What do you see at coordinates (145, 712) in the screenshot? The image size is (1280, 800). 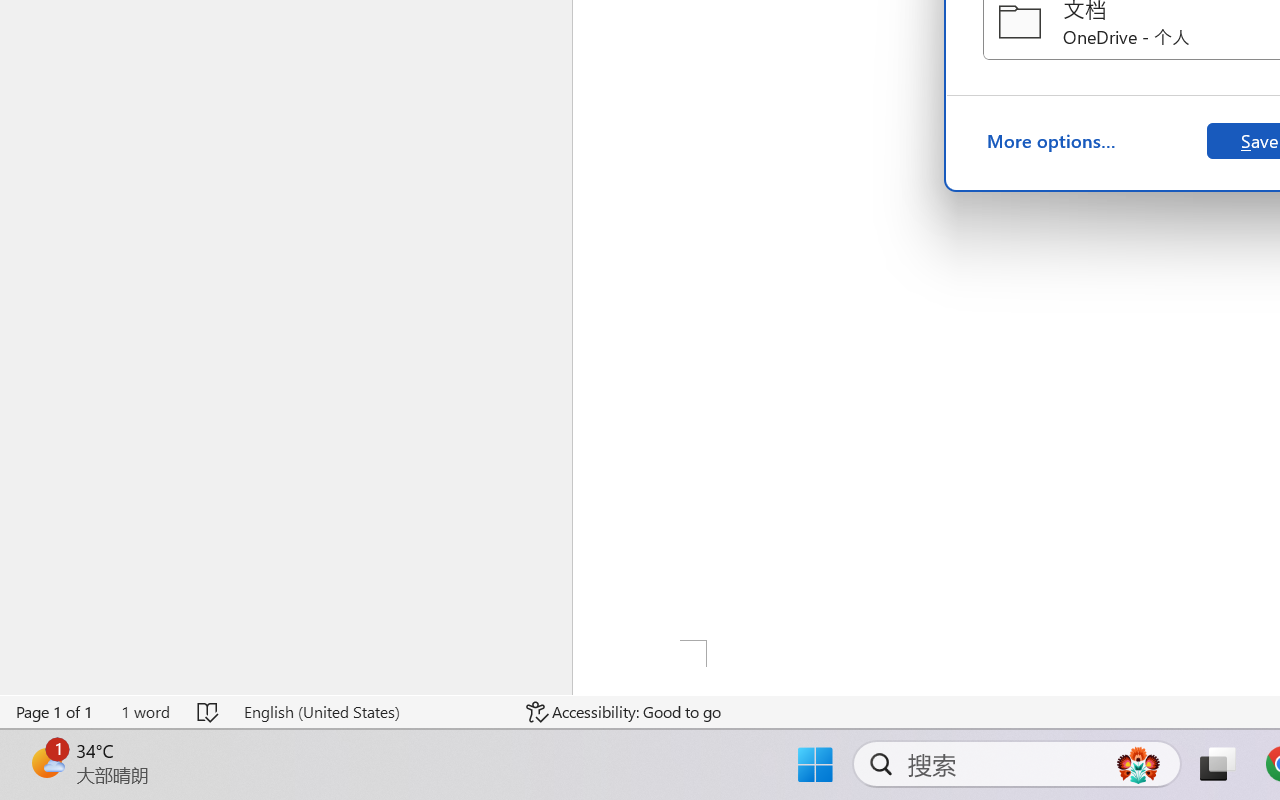 I see `Word Count 1 word` at bounding box center [145, 712].